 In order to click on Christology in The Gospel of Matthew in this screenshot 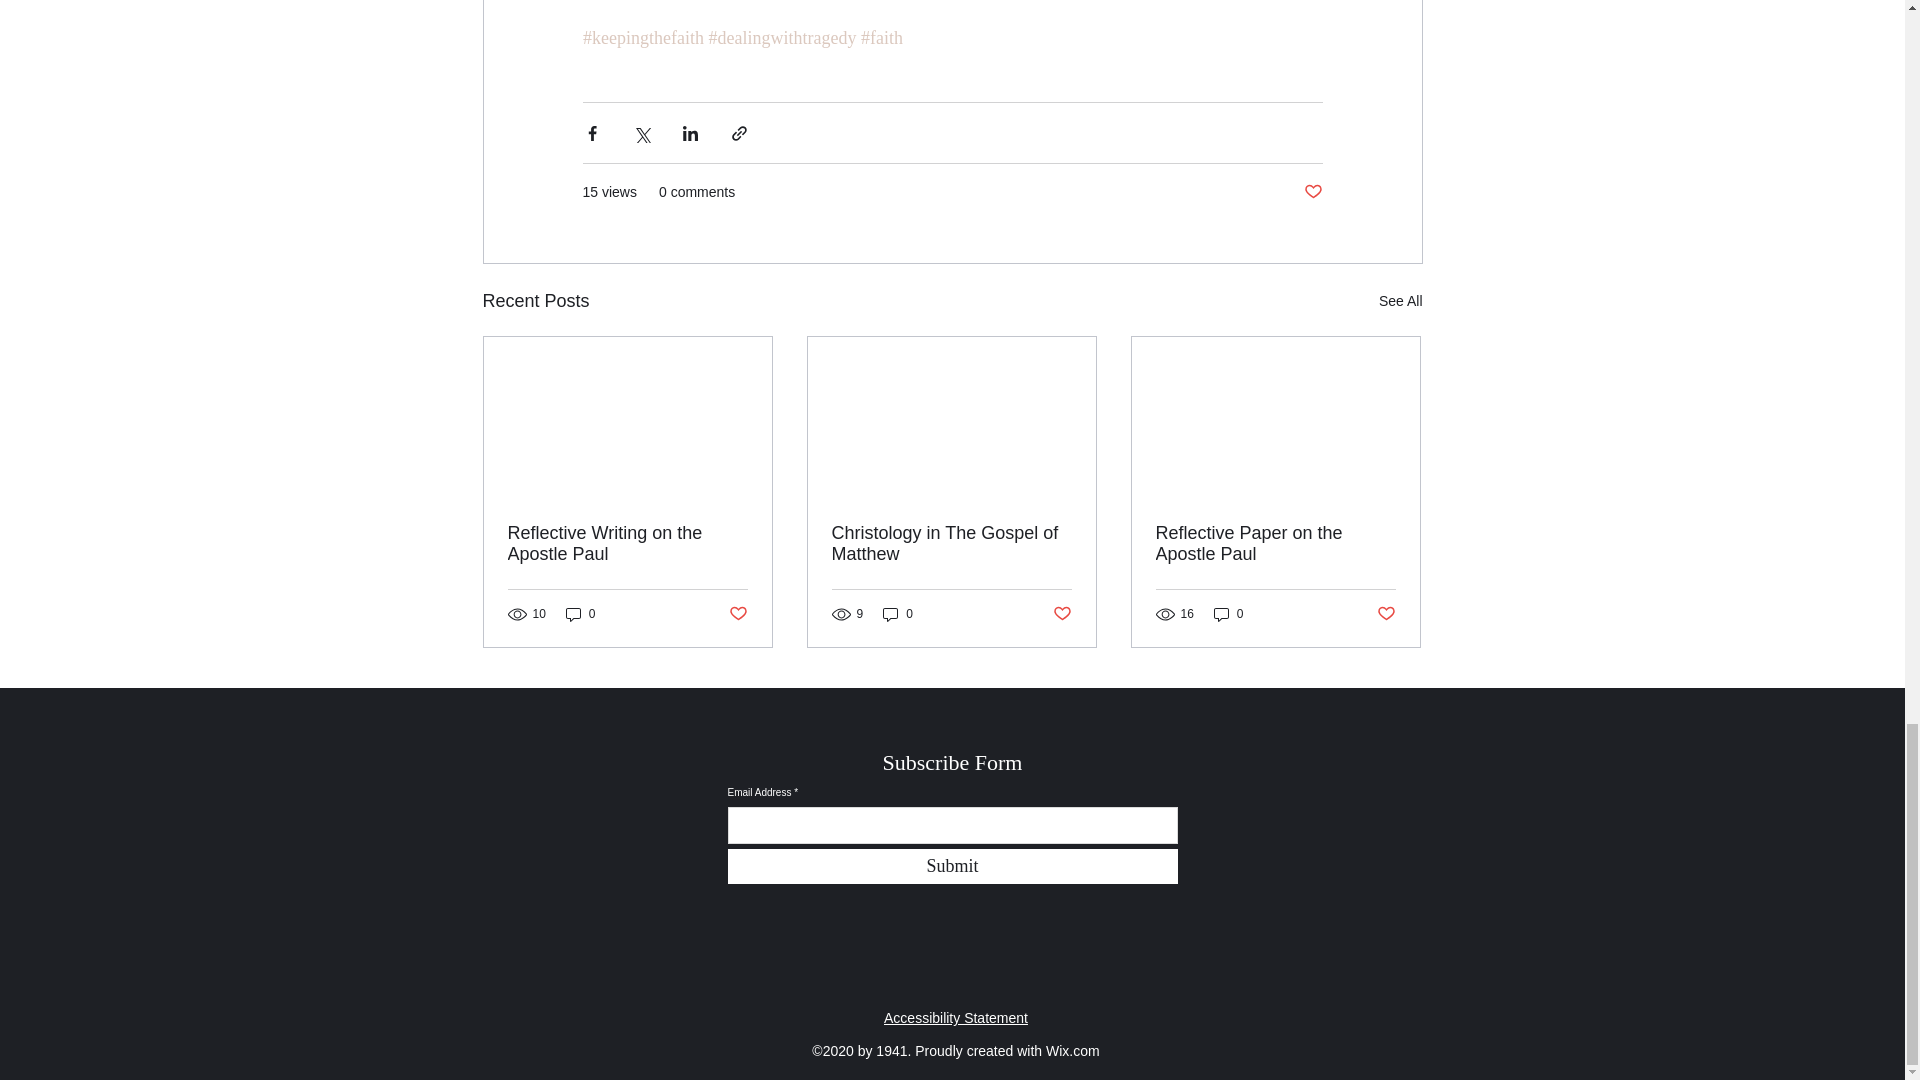, I will do `click(951, 543)`.